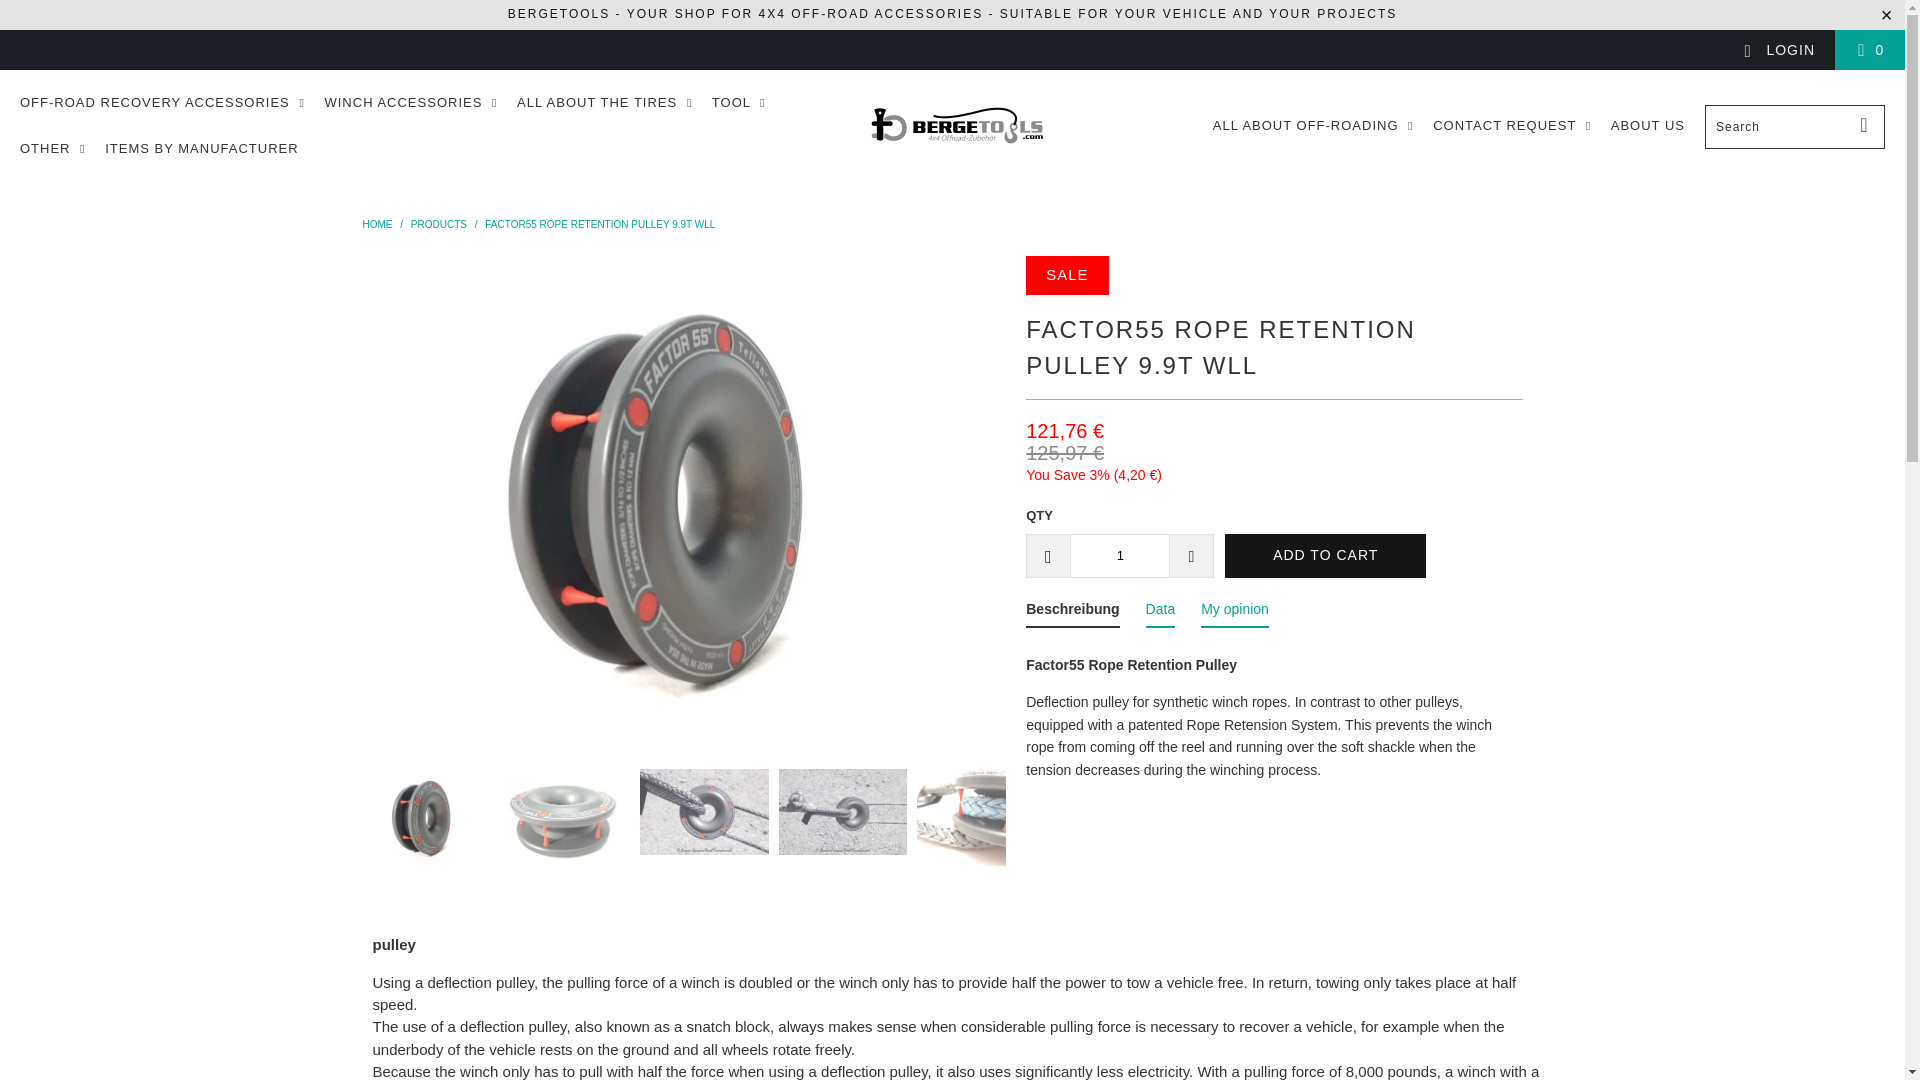 The image size is (1920, 1080). What do you see at coordinates (376, 224) in the screenshot?
I see `Bergetools` at bounding box center [376, 224].